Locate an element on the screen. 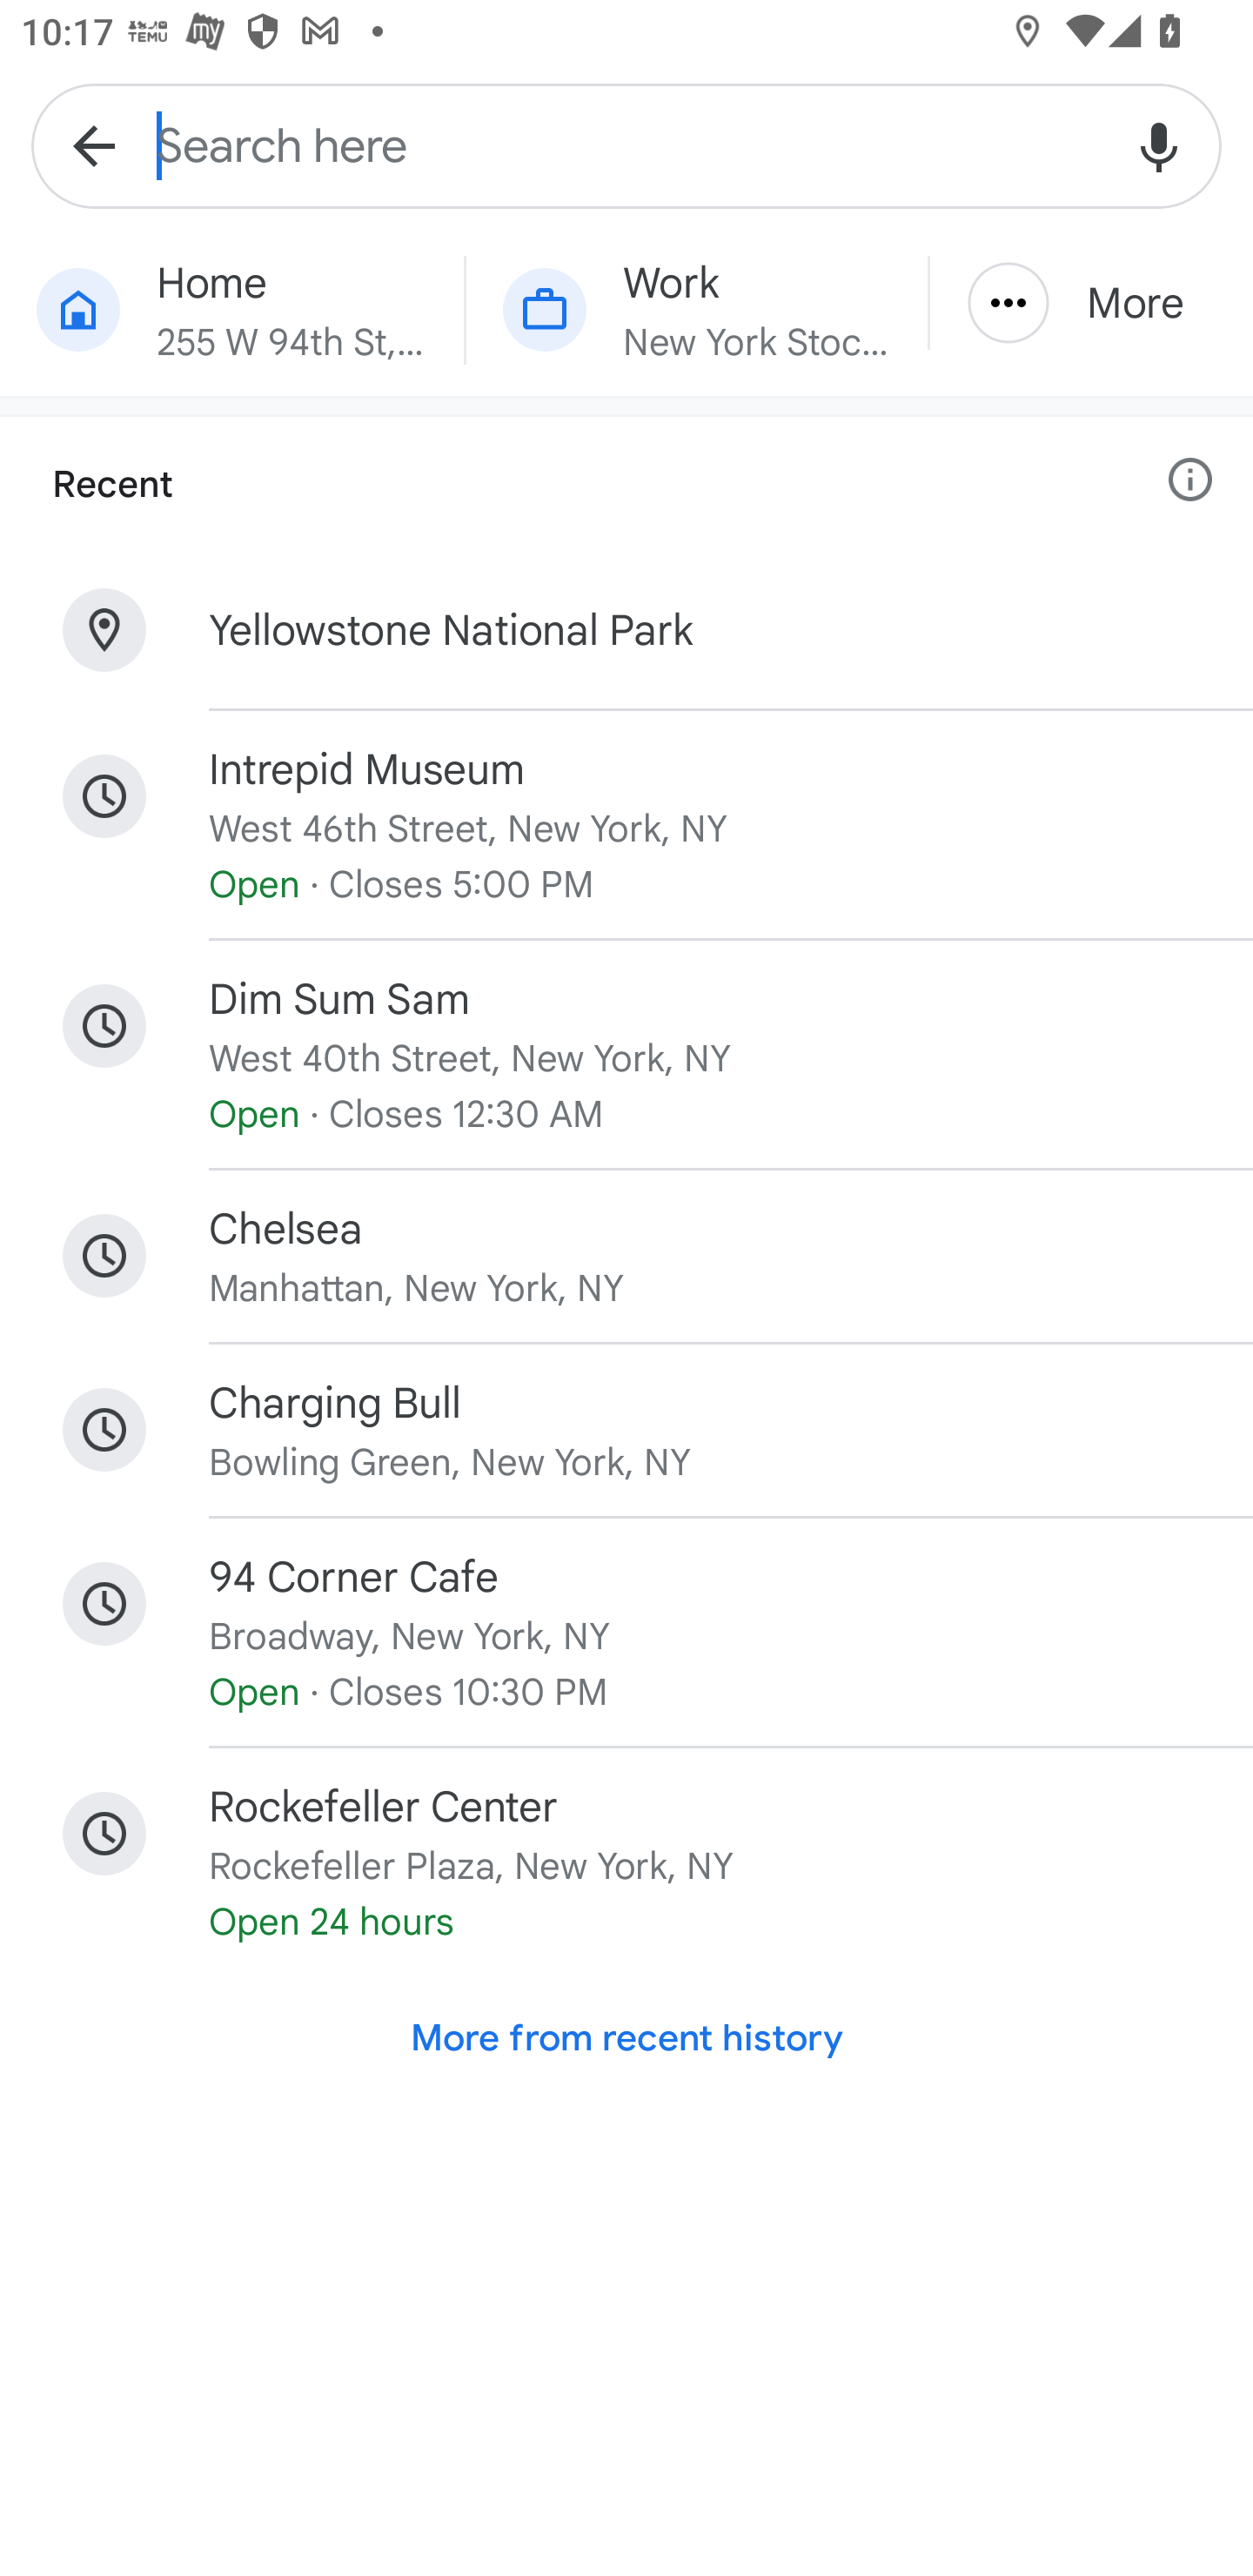 This screenshot has width=1253, height=2576. Voice search is located at coordinates (1159, 144).